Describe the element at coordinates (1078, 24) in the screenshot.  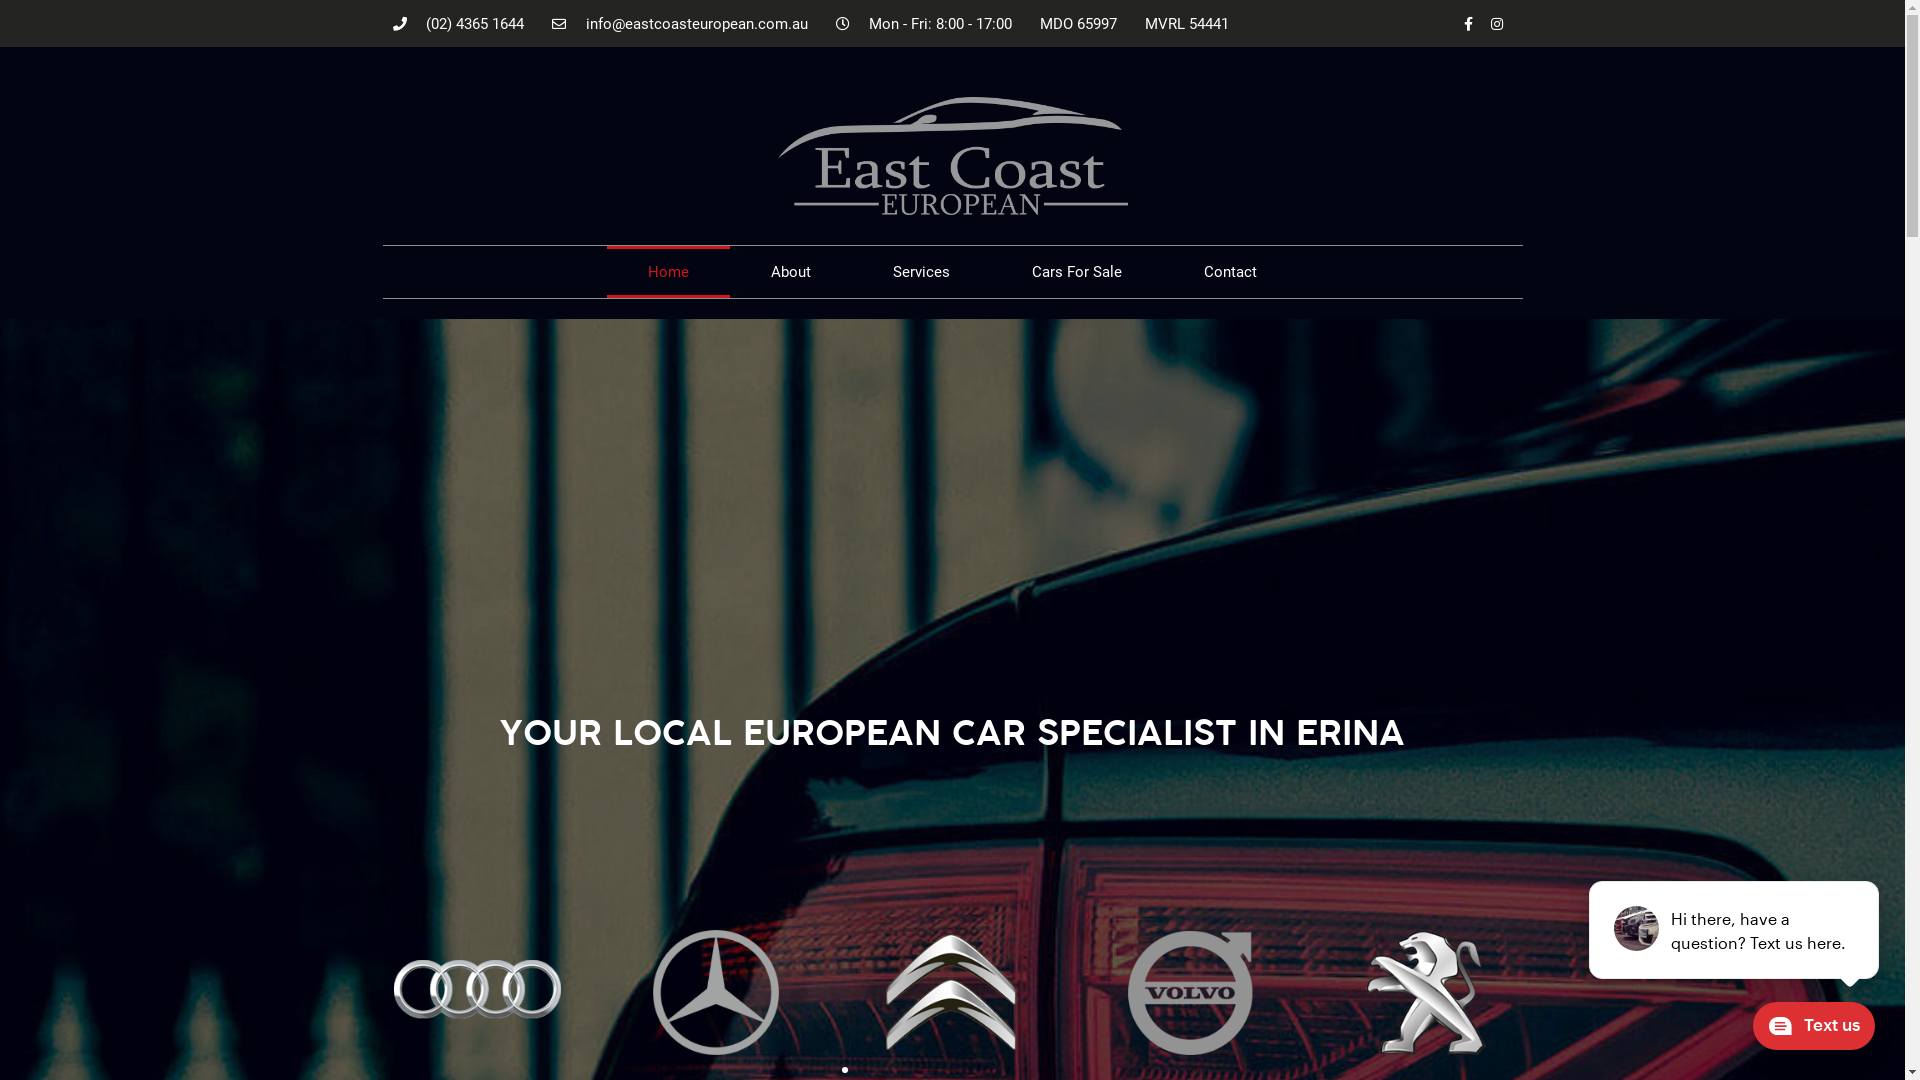
I see `MDO 65997` at that location.